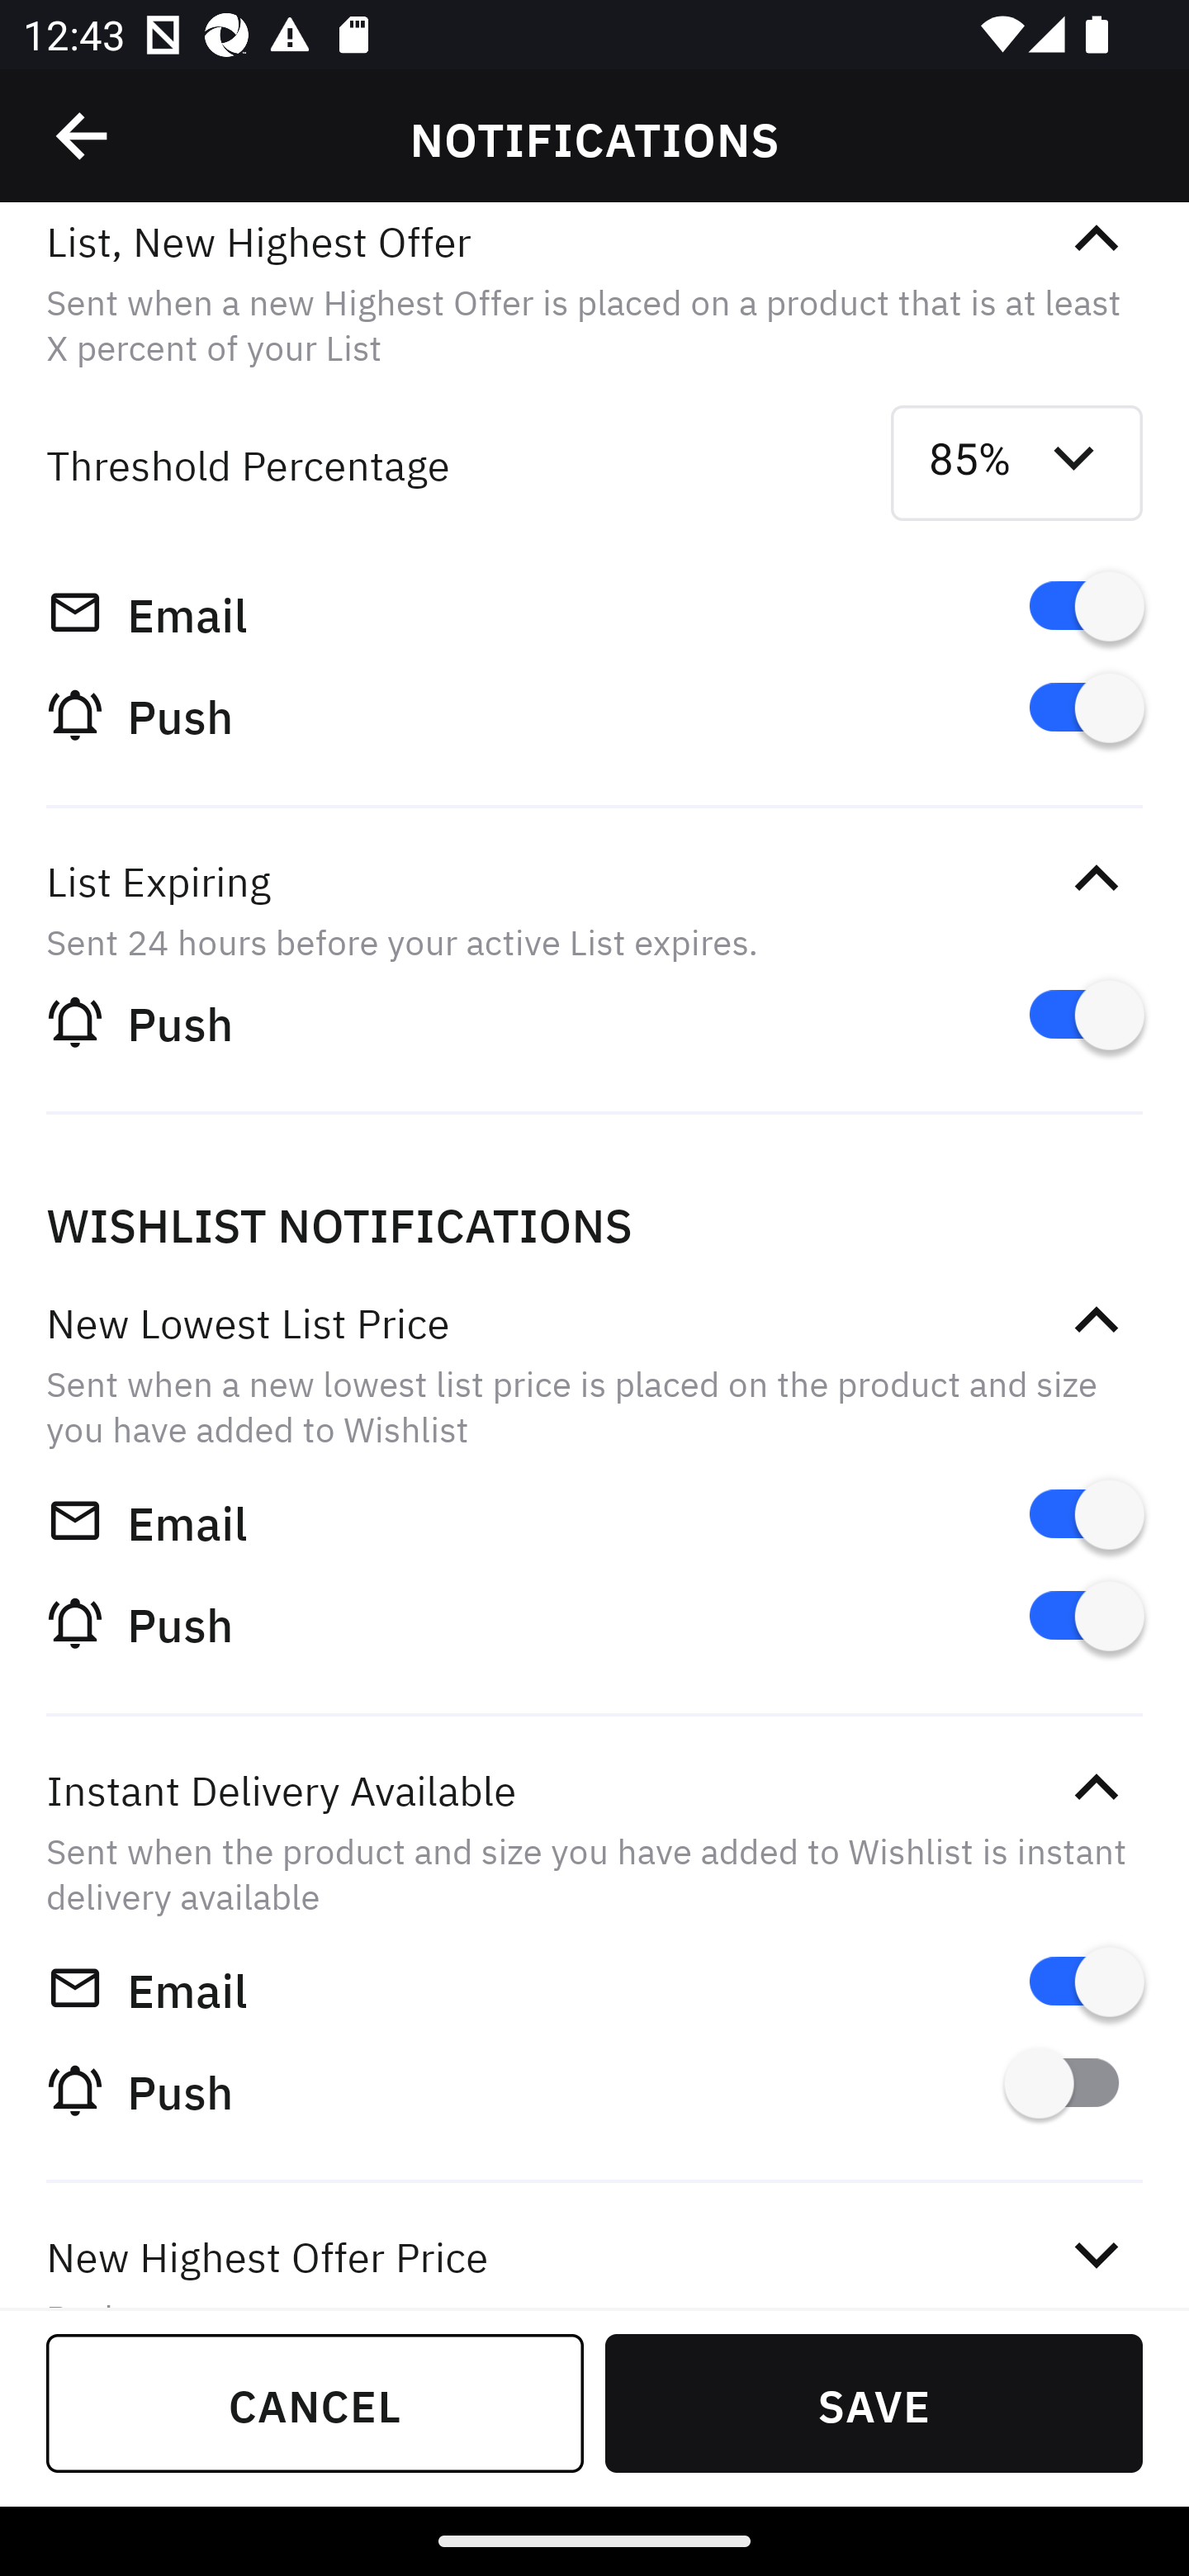  What do you see at coordinates (874, 2403) in the screenshot?
I see `SAVE` at bounding box center [874, 2403].